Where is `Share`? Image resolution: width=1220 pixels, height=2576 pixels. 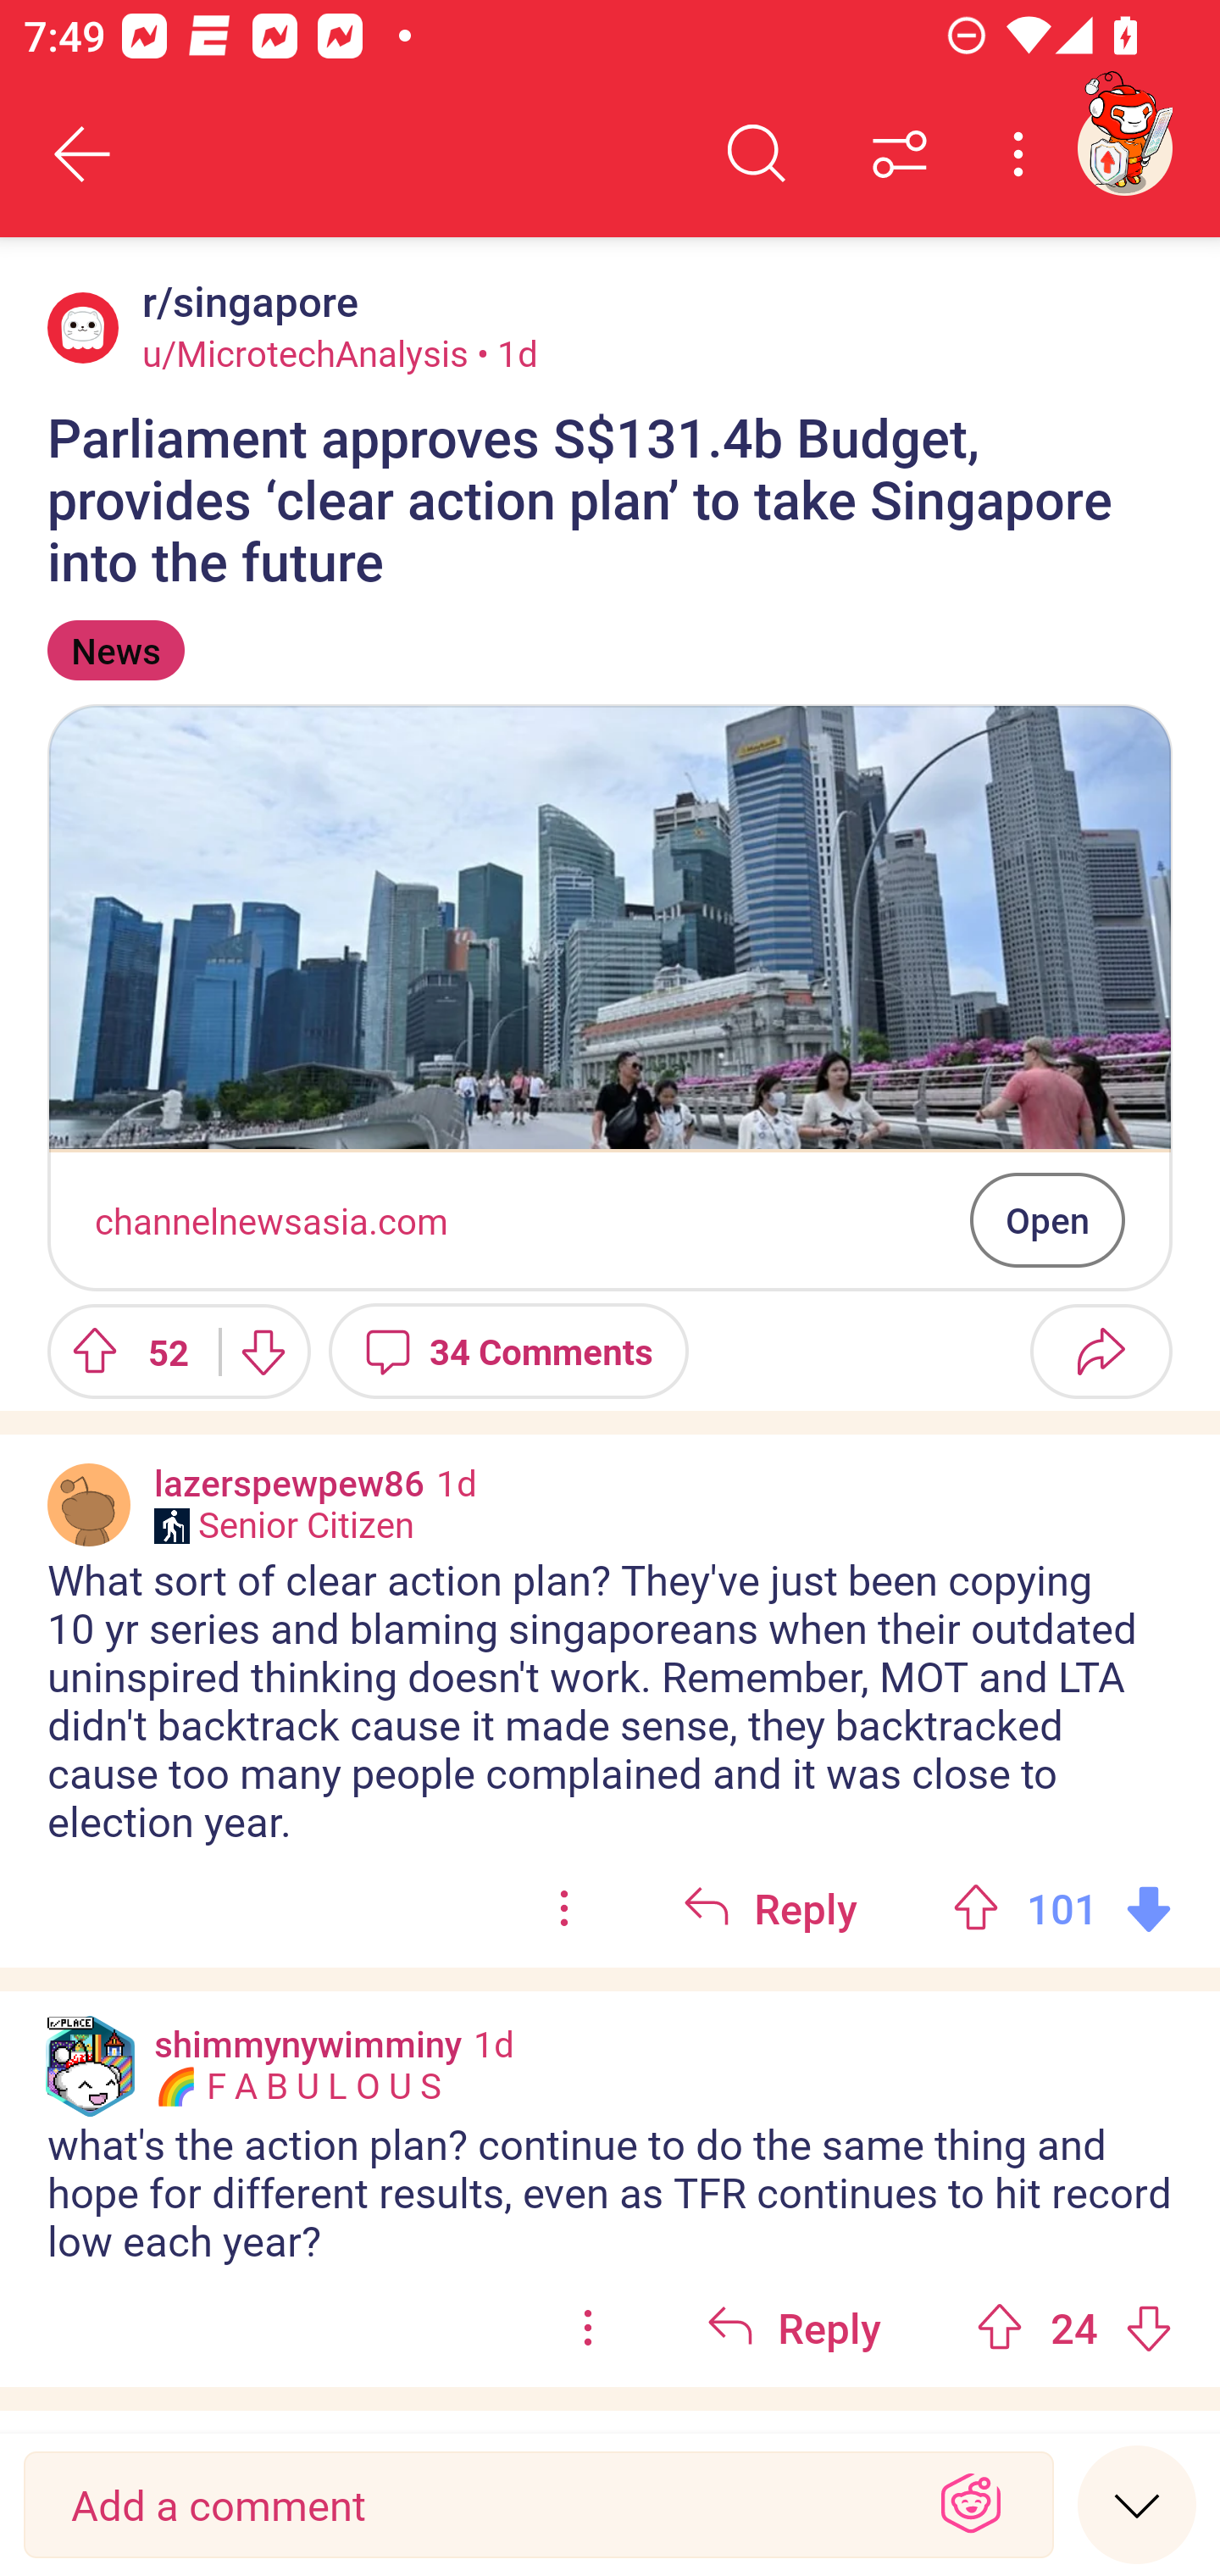
Share is located at coordinates (1101, 1351).